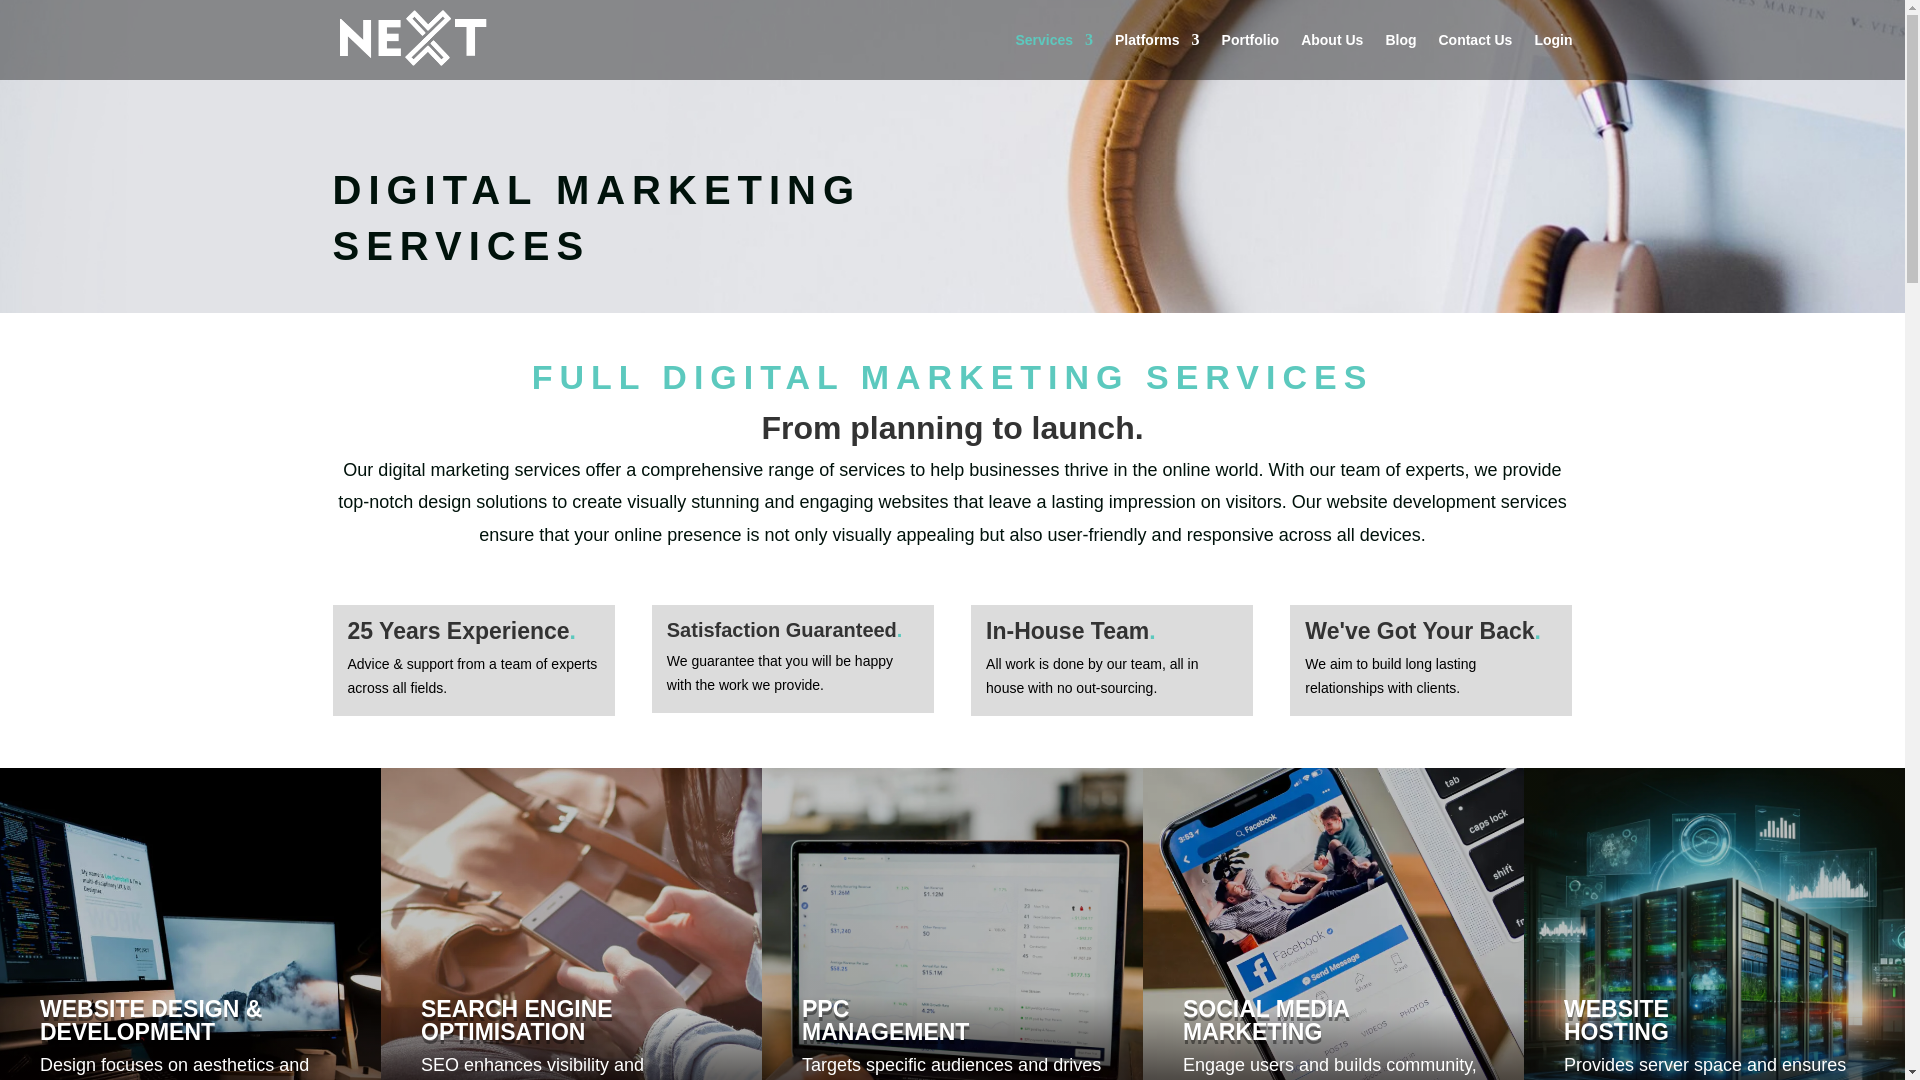  Describe the element at coordinates (1332, 56) in the screenshot. I see `About Us` at that location.